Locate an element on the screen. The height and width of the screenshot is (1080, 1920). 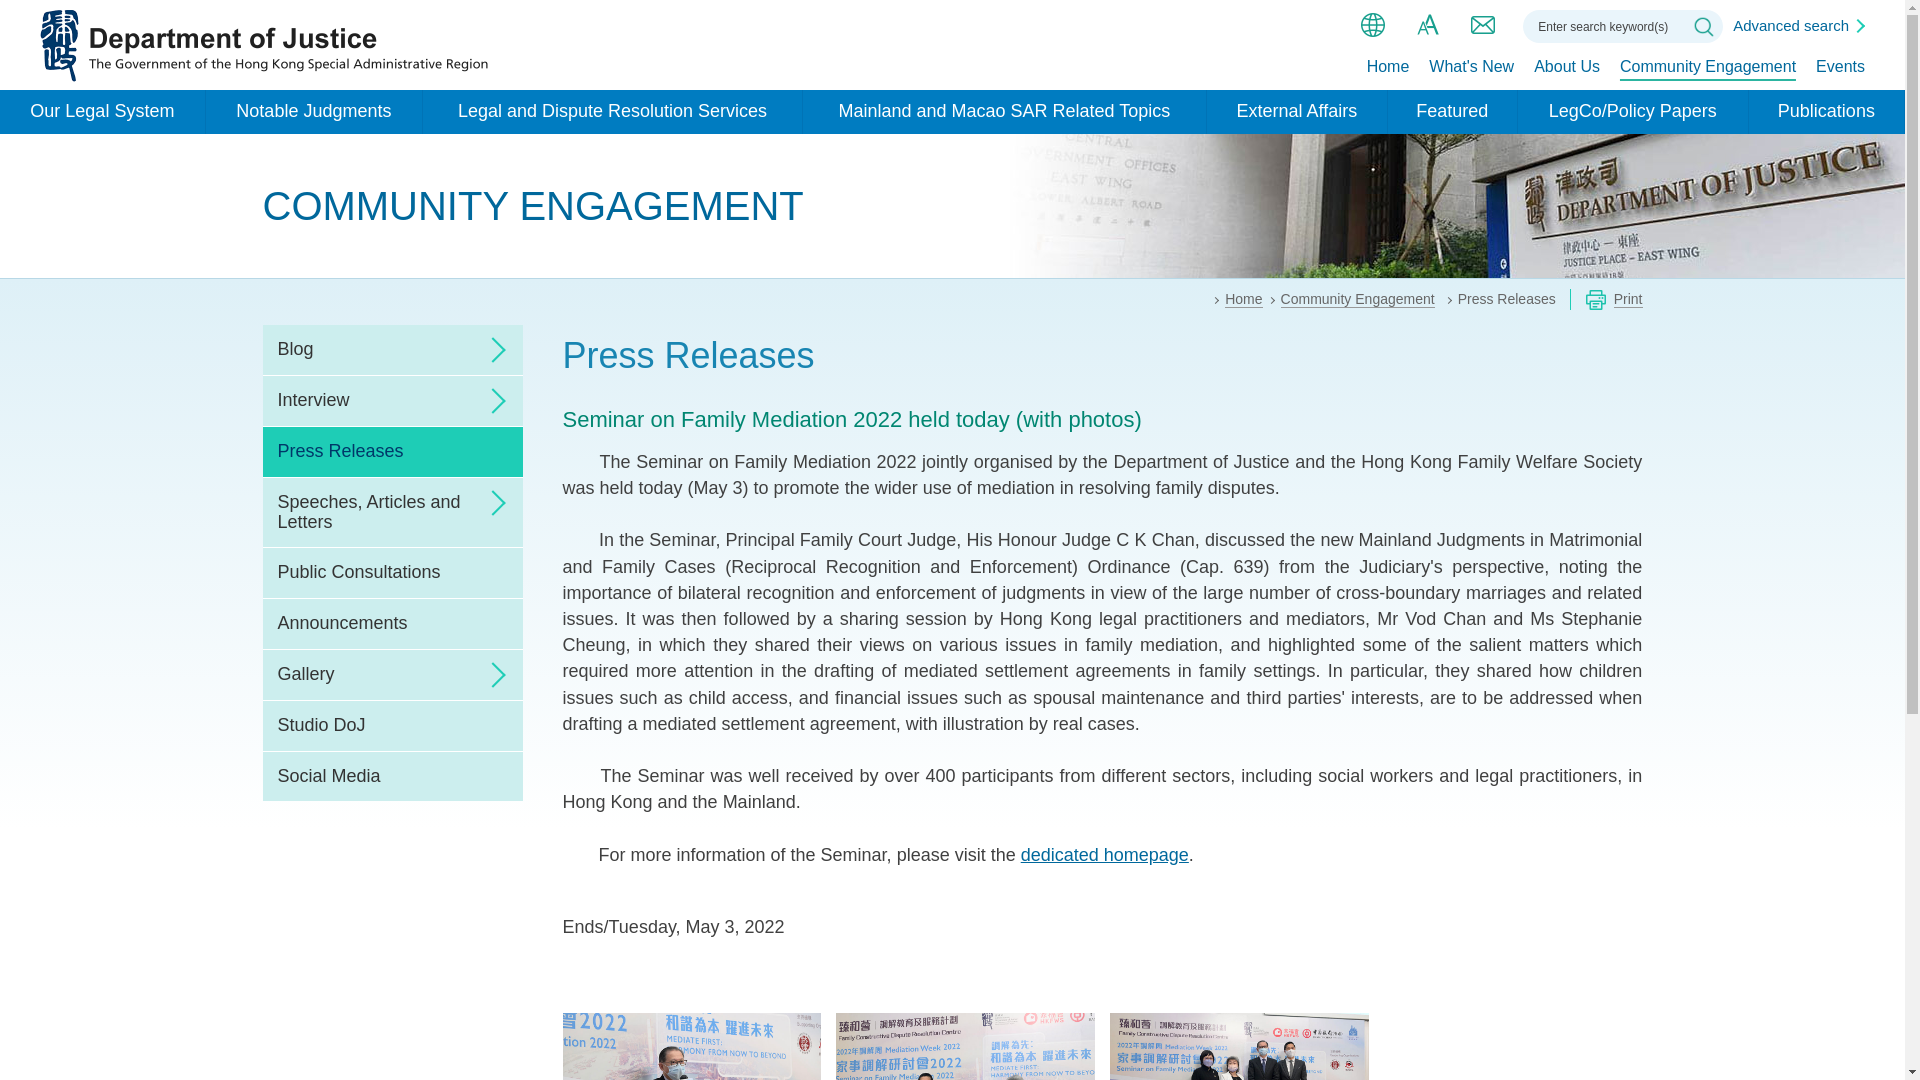
Speeches, Articles and Letters is located at coordinates (392, 512).